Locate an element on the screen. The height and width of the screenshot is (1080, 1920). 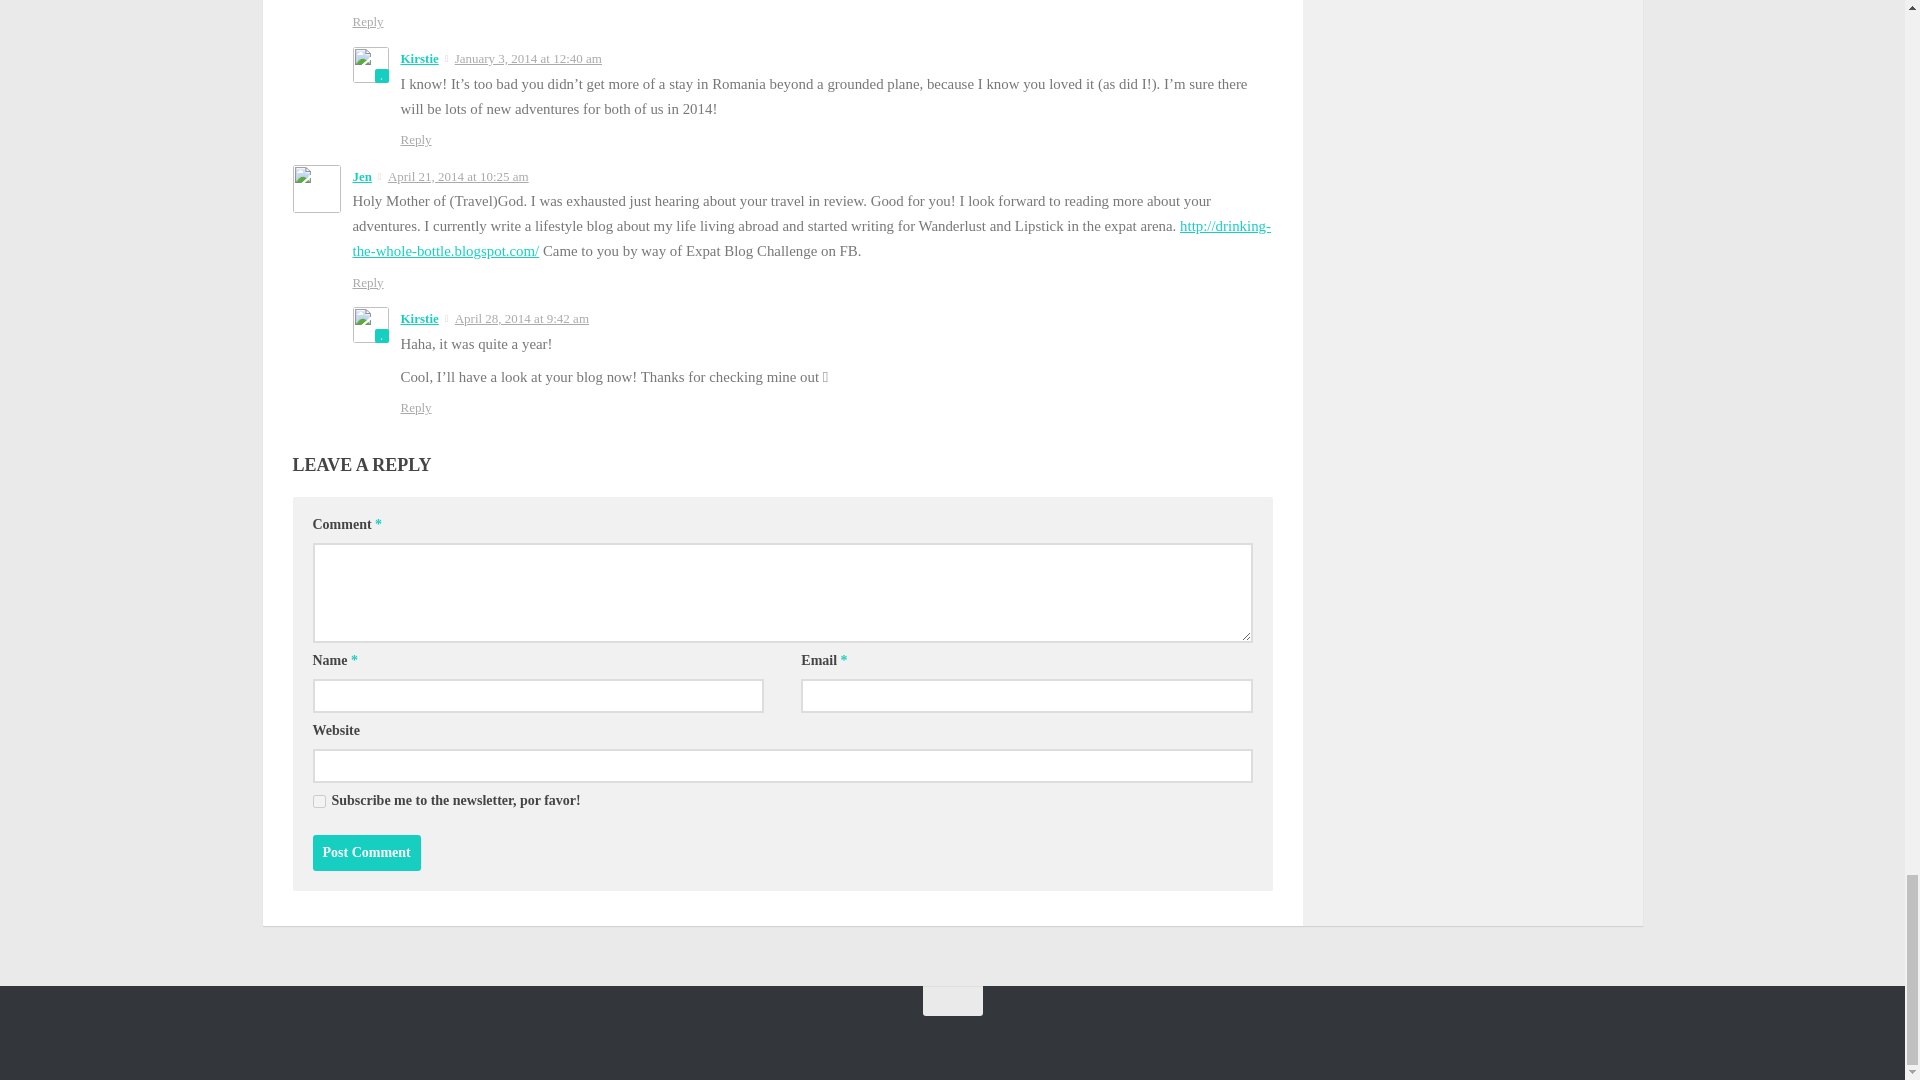
Post Comment is located at coordinates (366, 852).